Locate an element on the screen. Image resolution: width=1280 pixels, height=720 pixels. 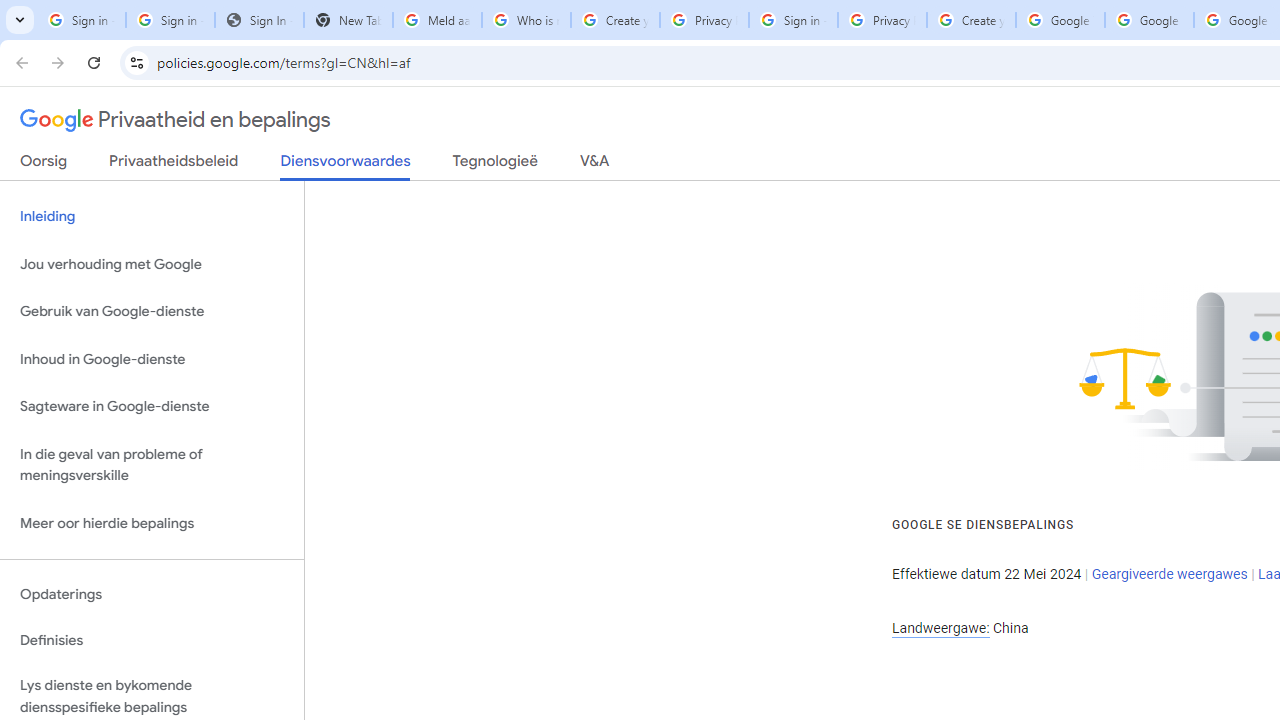
Sign in - Google Accounts is located at coordinates (170, 20).